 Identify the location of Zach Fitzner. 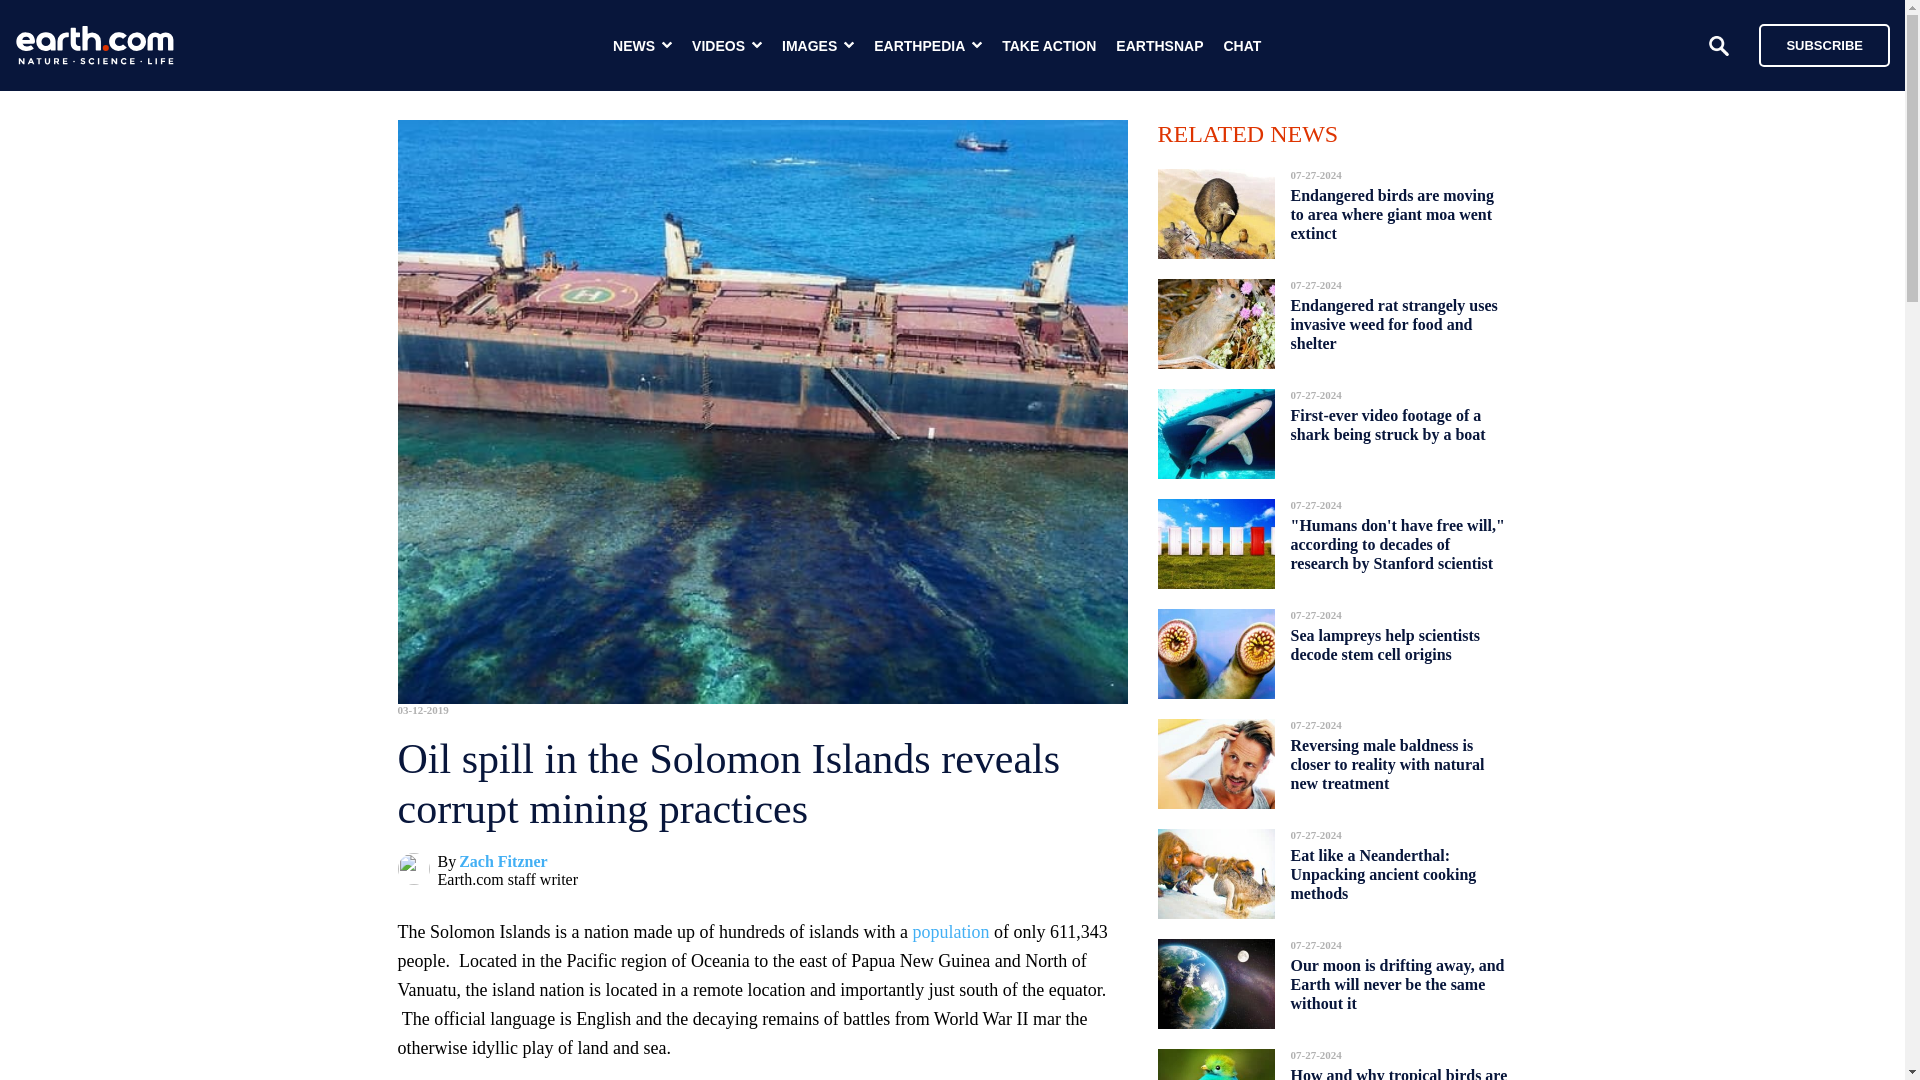
(502, 862).